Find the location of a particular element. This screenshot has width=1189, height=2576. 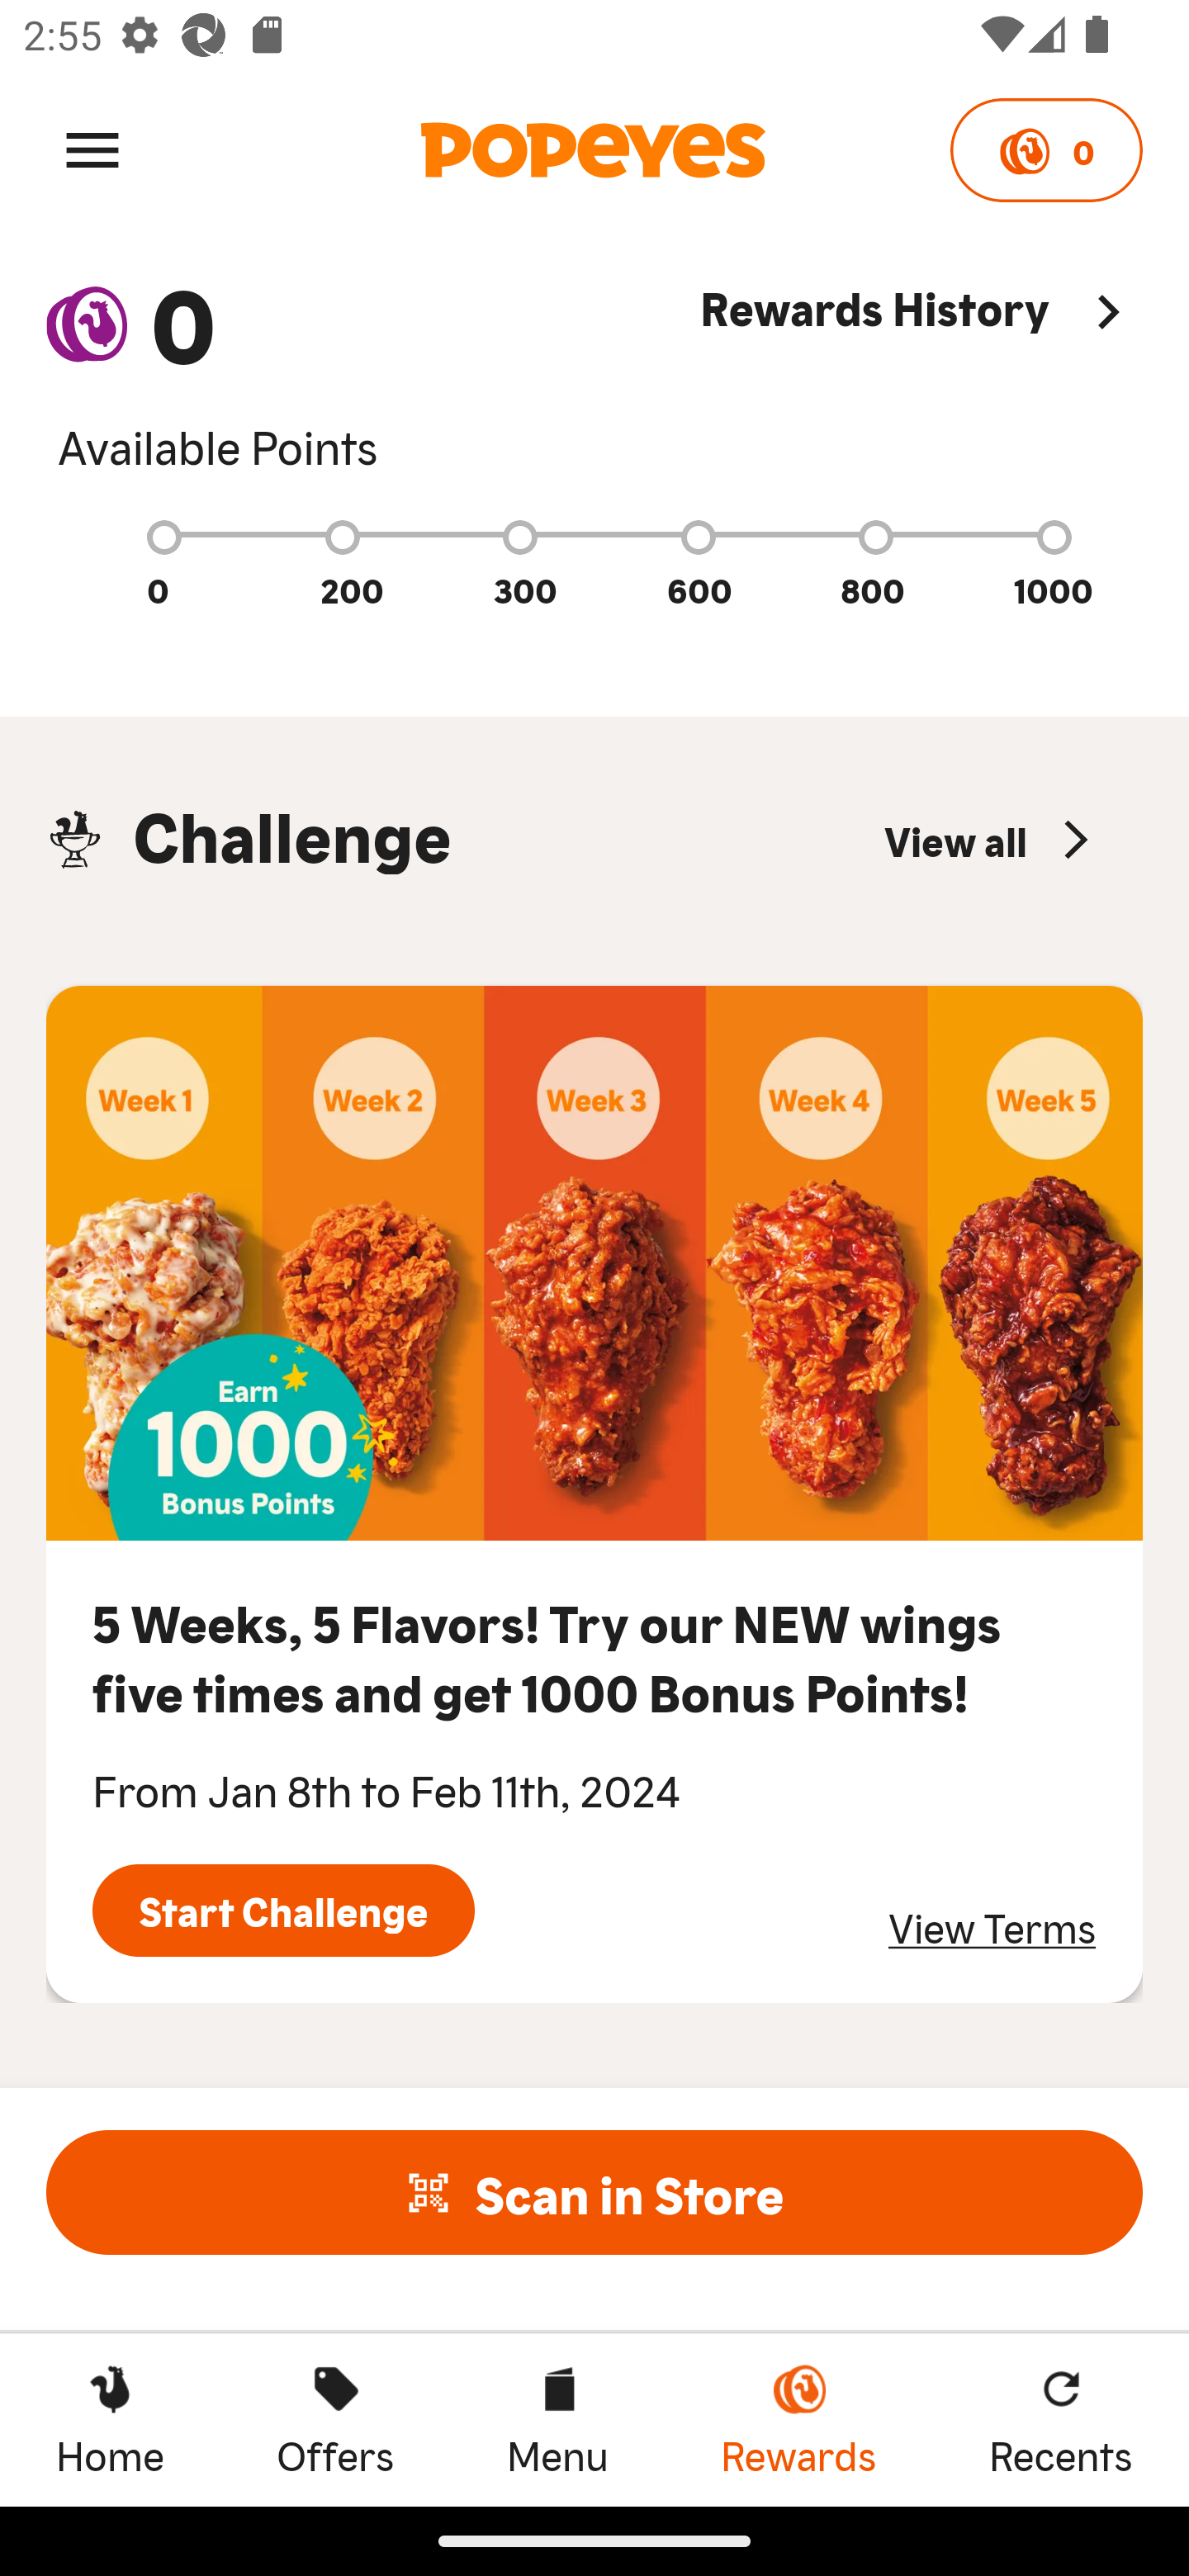

Menu Menu Menu is located at coordinates (557, 2419).